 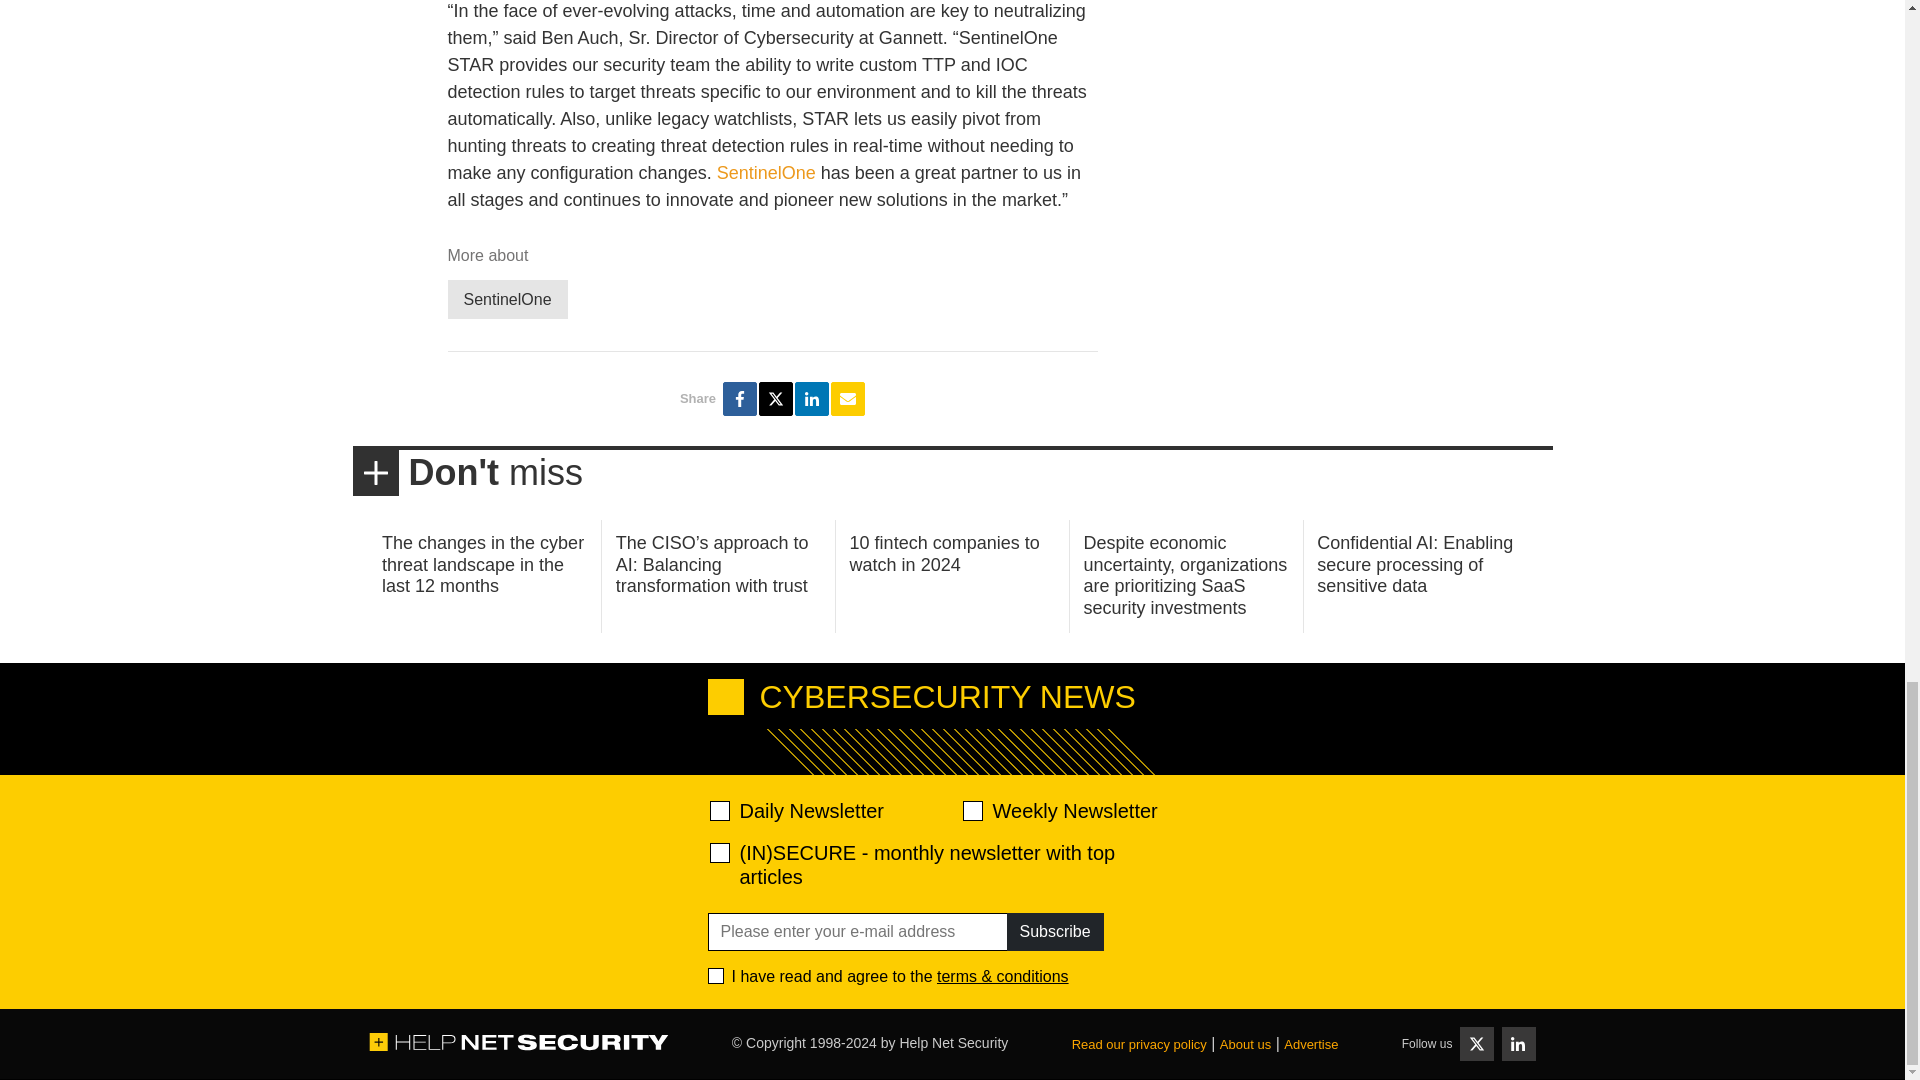 I want to click on d2d471aafa, so click(x=971, y=810).